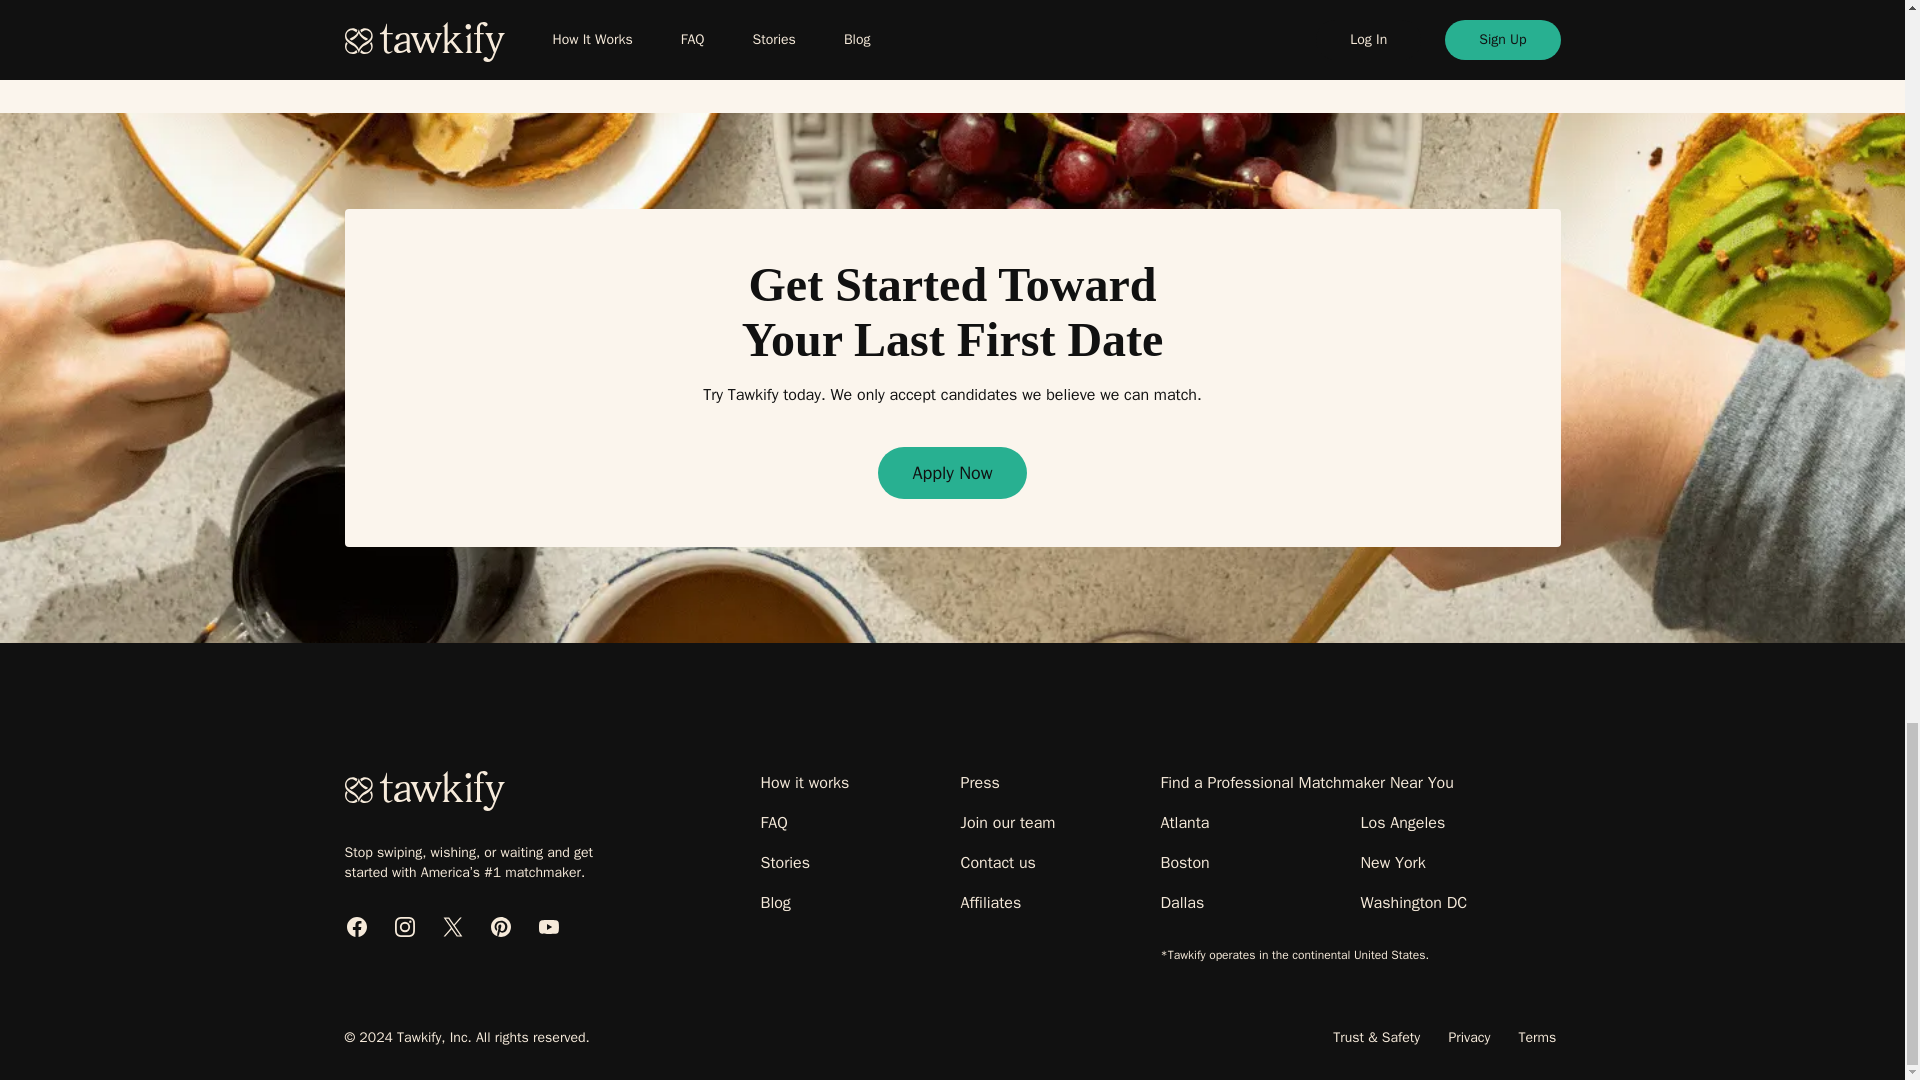 The width and height of the screenshot is (1920, 1080). Describe the element at coordinates (1181, 902) in the screenshot. I see `Dallas` at that location.